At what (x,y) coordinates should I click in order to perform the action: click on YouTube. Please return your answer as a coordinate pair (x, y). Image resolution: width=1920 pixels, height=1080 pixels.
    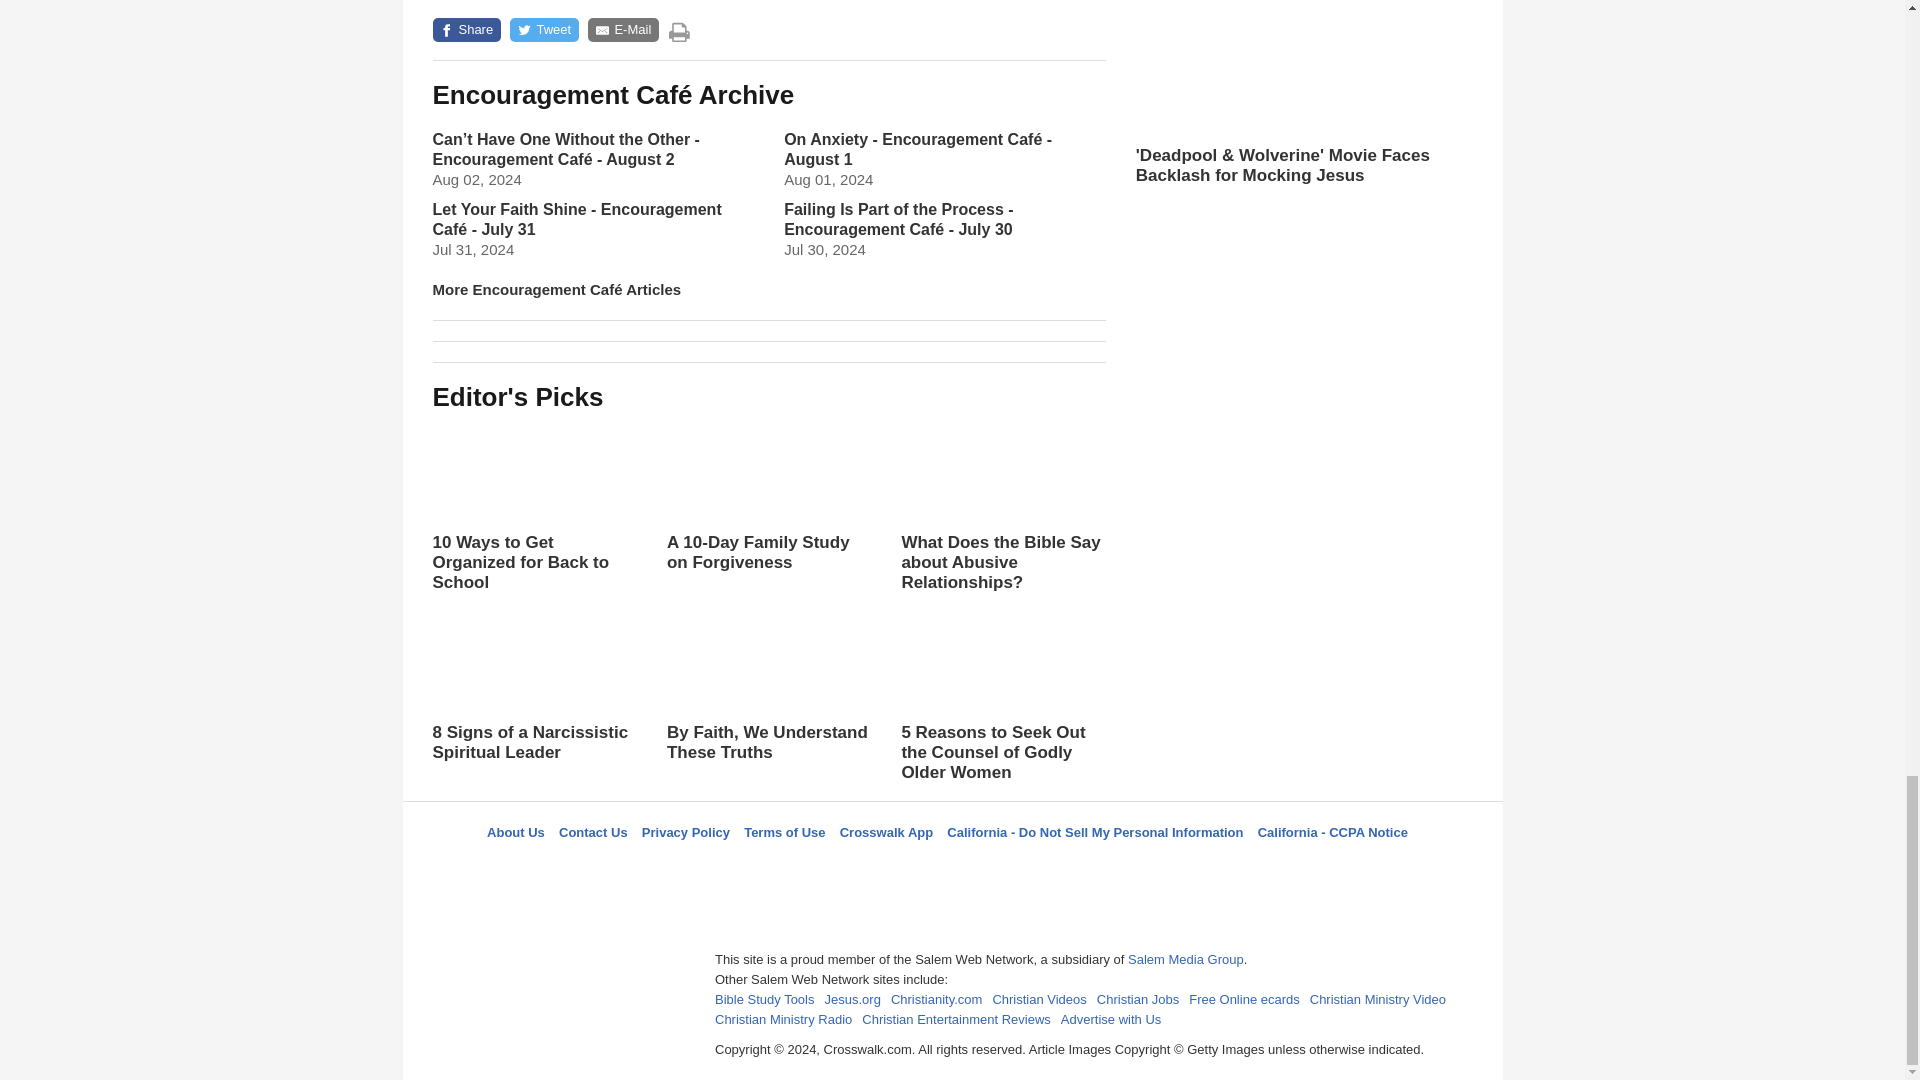
    Looking at the image, I should click on (1049, 868).